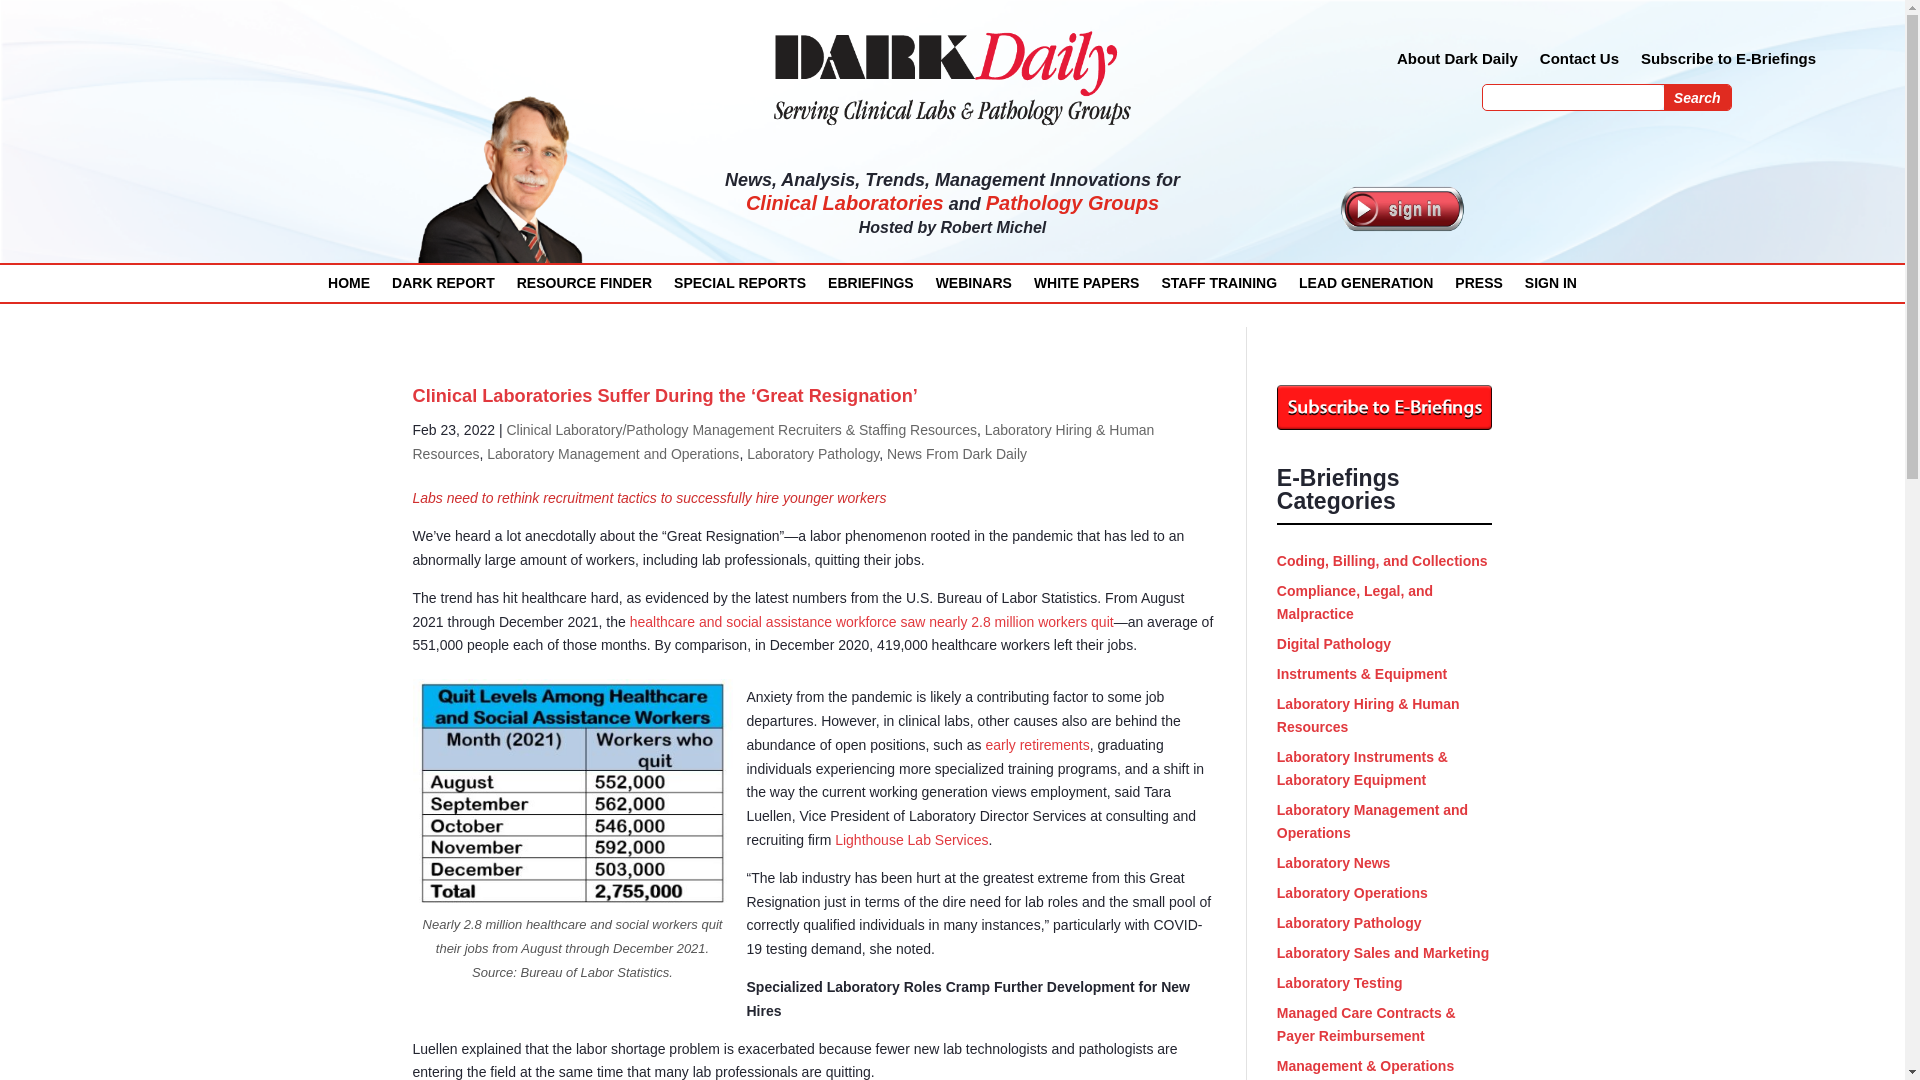 The height and width of the screenshot is (1080, 1920). Describe the element at coordinates (584, 288) in the screenshot. I see `RESOURCE FINDER` at that location.